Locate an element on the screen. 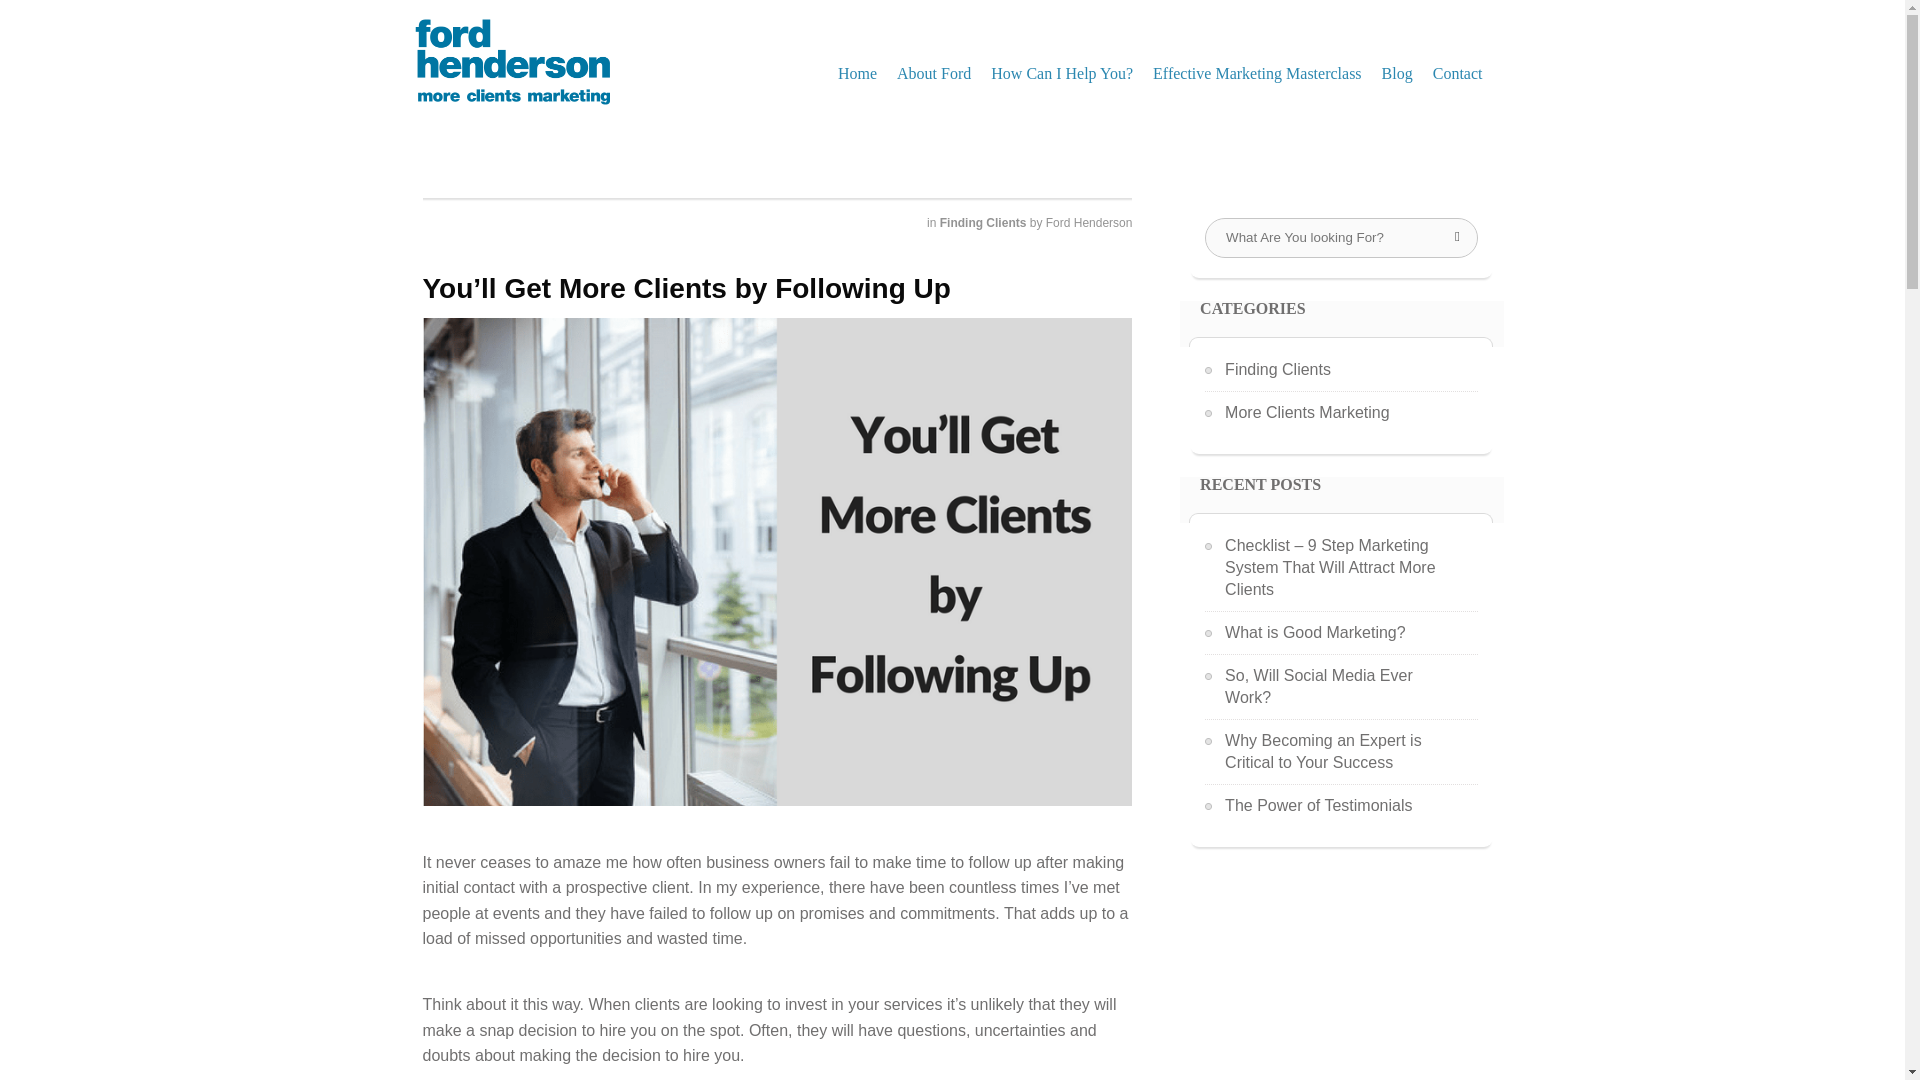 The height and width of the screenshot is (1080, 1920). Effective Marketing Masterclass is located at coordinates (1257, 72).